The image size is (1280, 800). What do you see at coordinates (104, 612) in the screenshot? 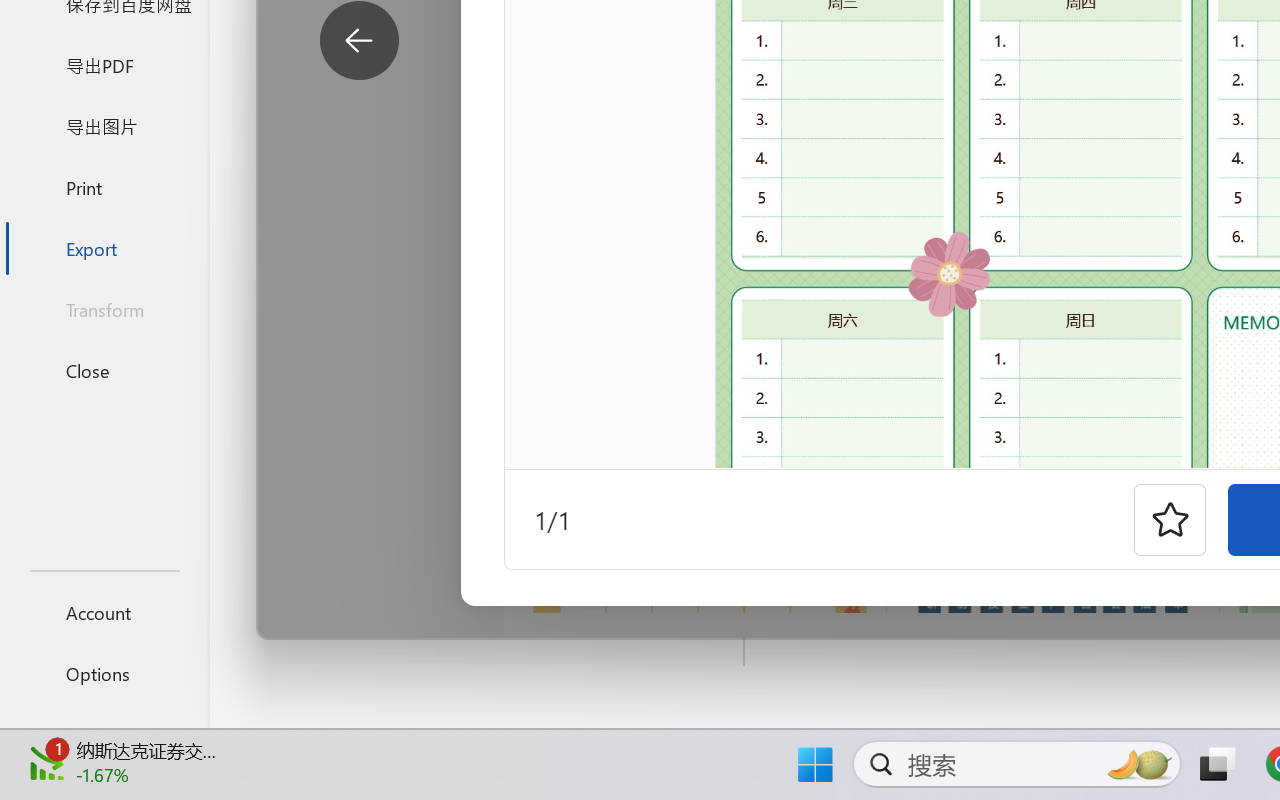
I see `Account` at bounding box center [104, 612].